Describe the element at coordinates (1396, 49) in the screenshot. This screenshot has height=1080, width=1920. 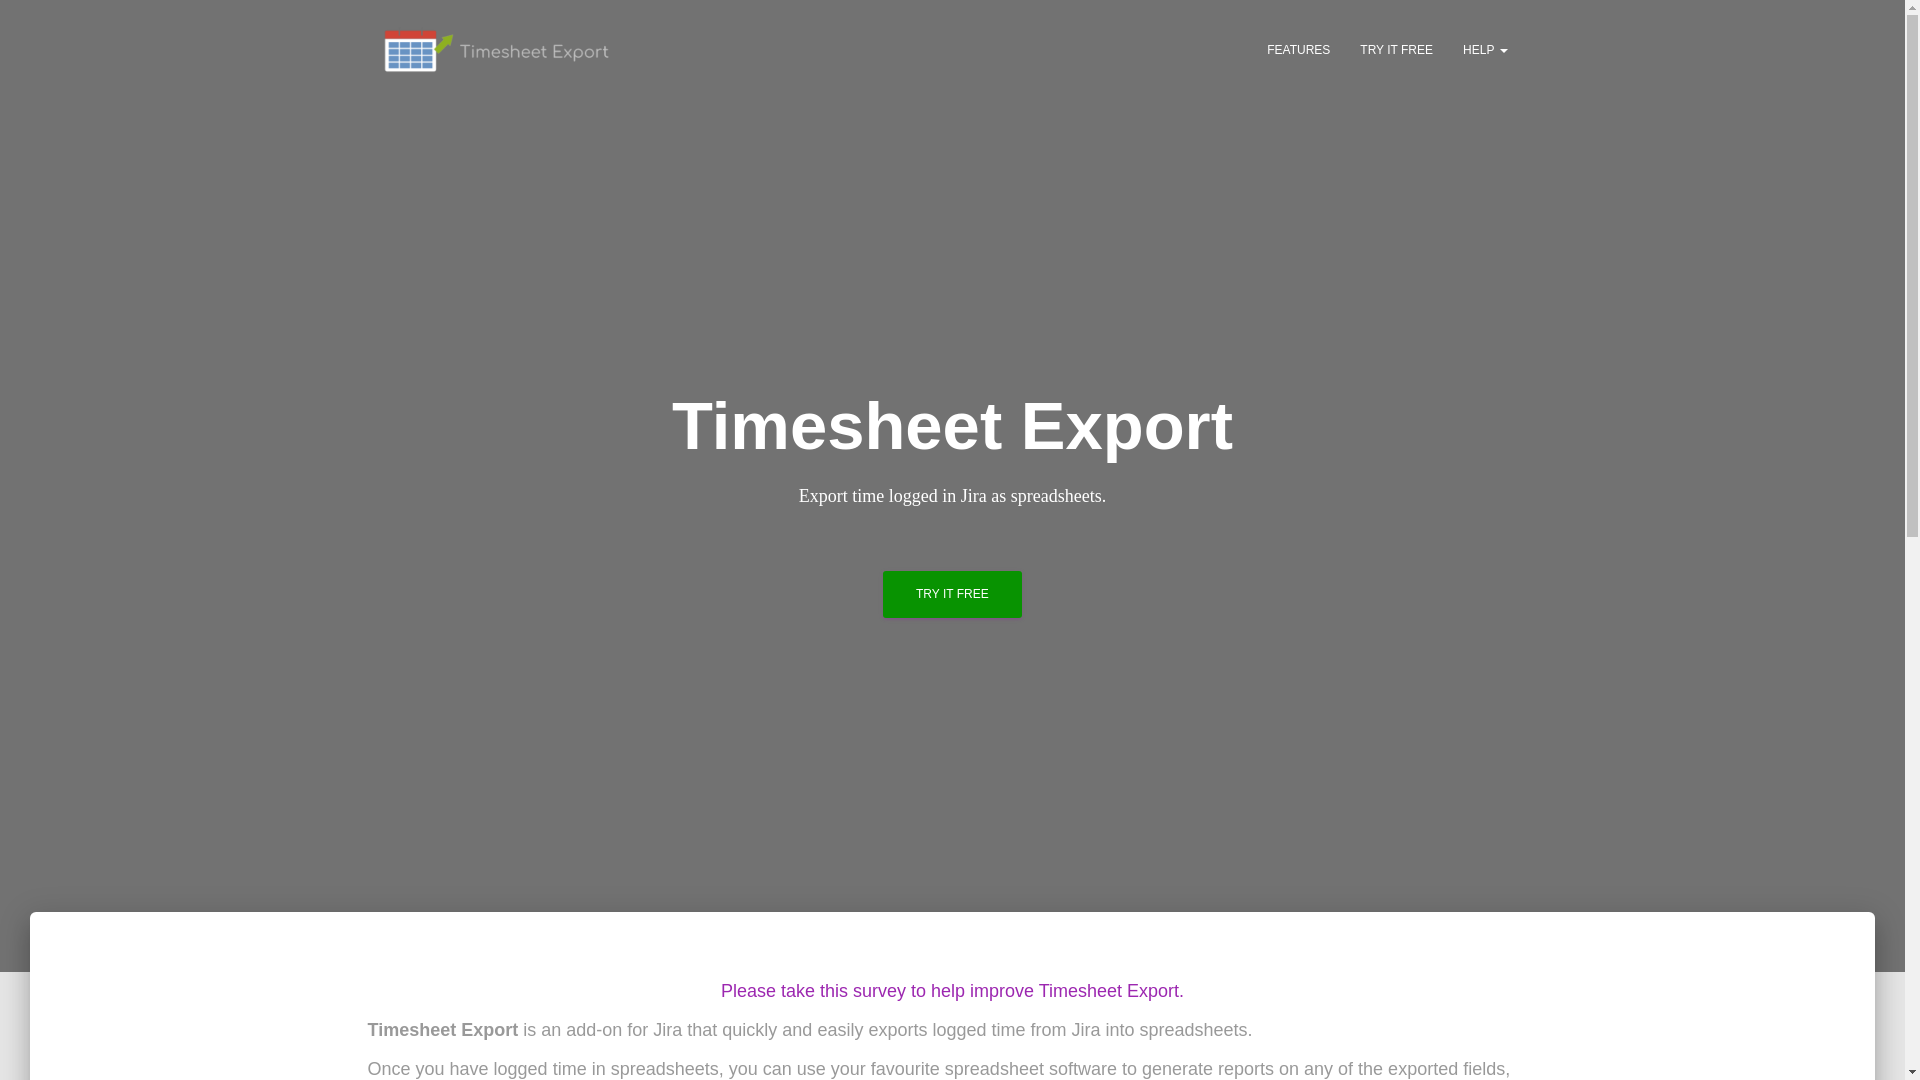
I see `Try it free` at that location.